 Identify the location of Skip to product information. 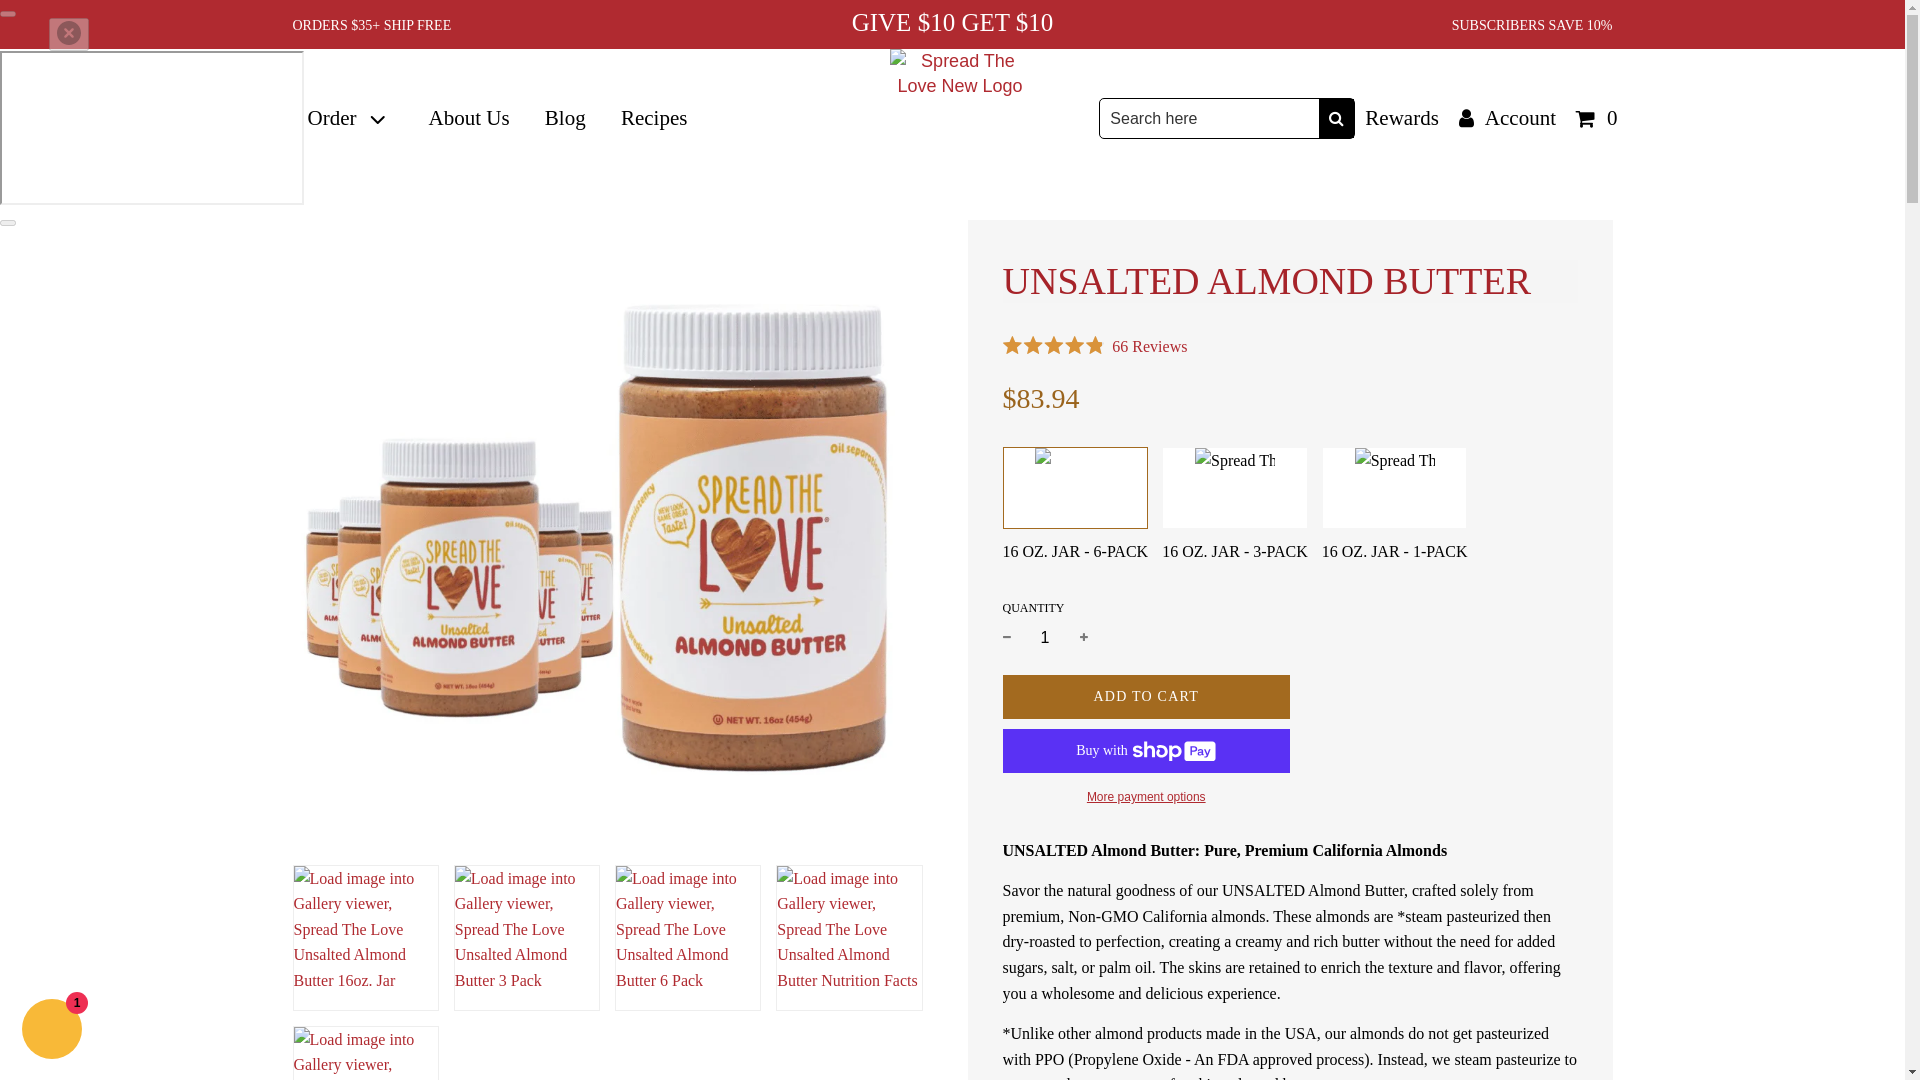
(301, 228).